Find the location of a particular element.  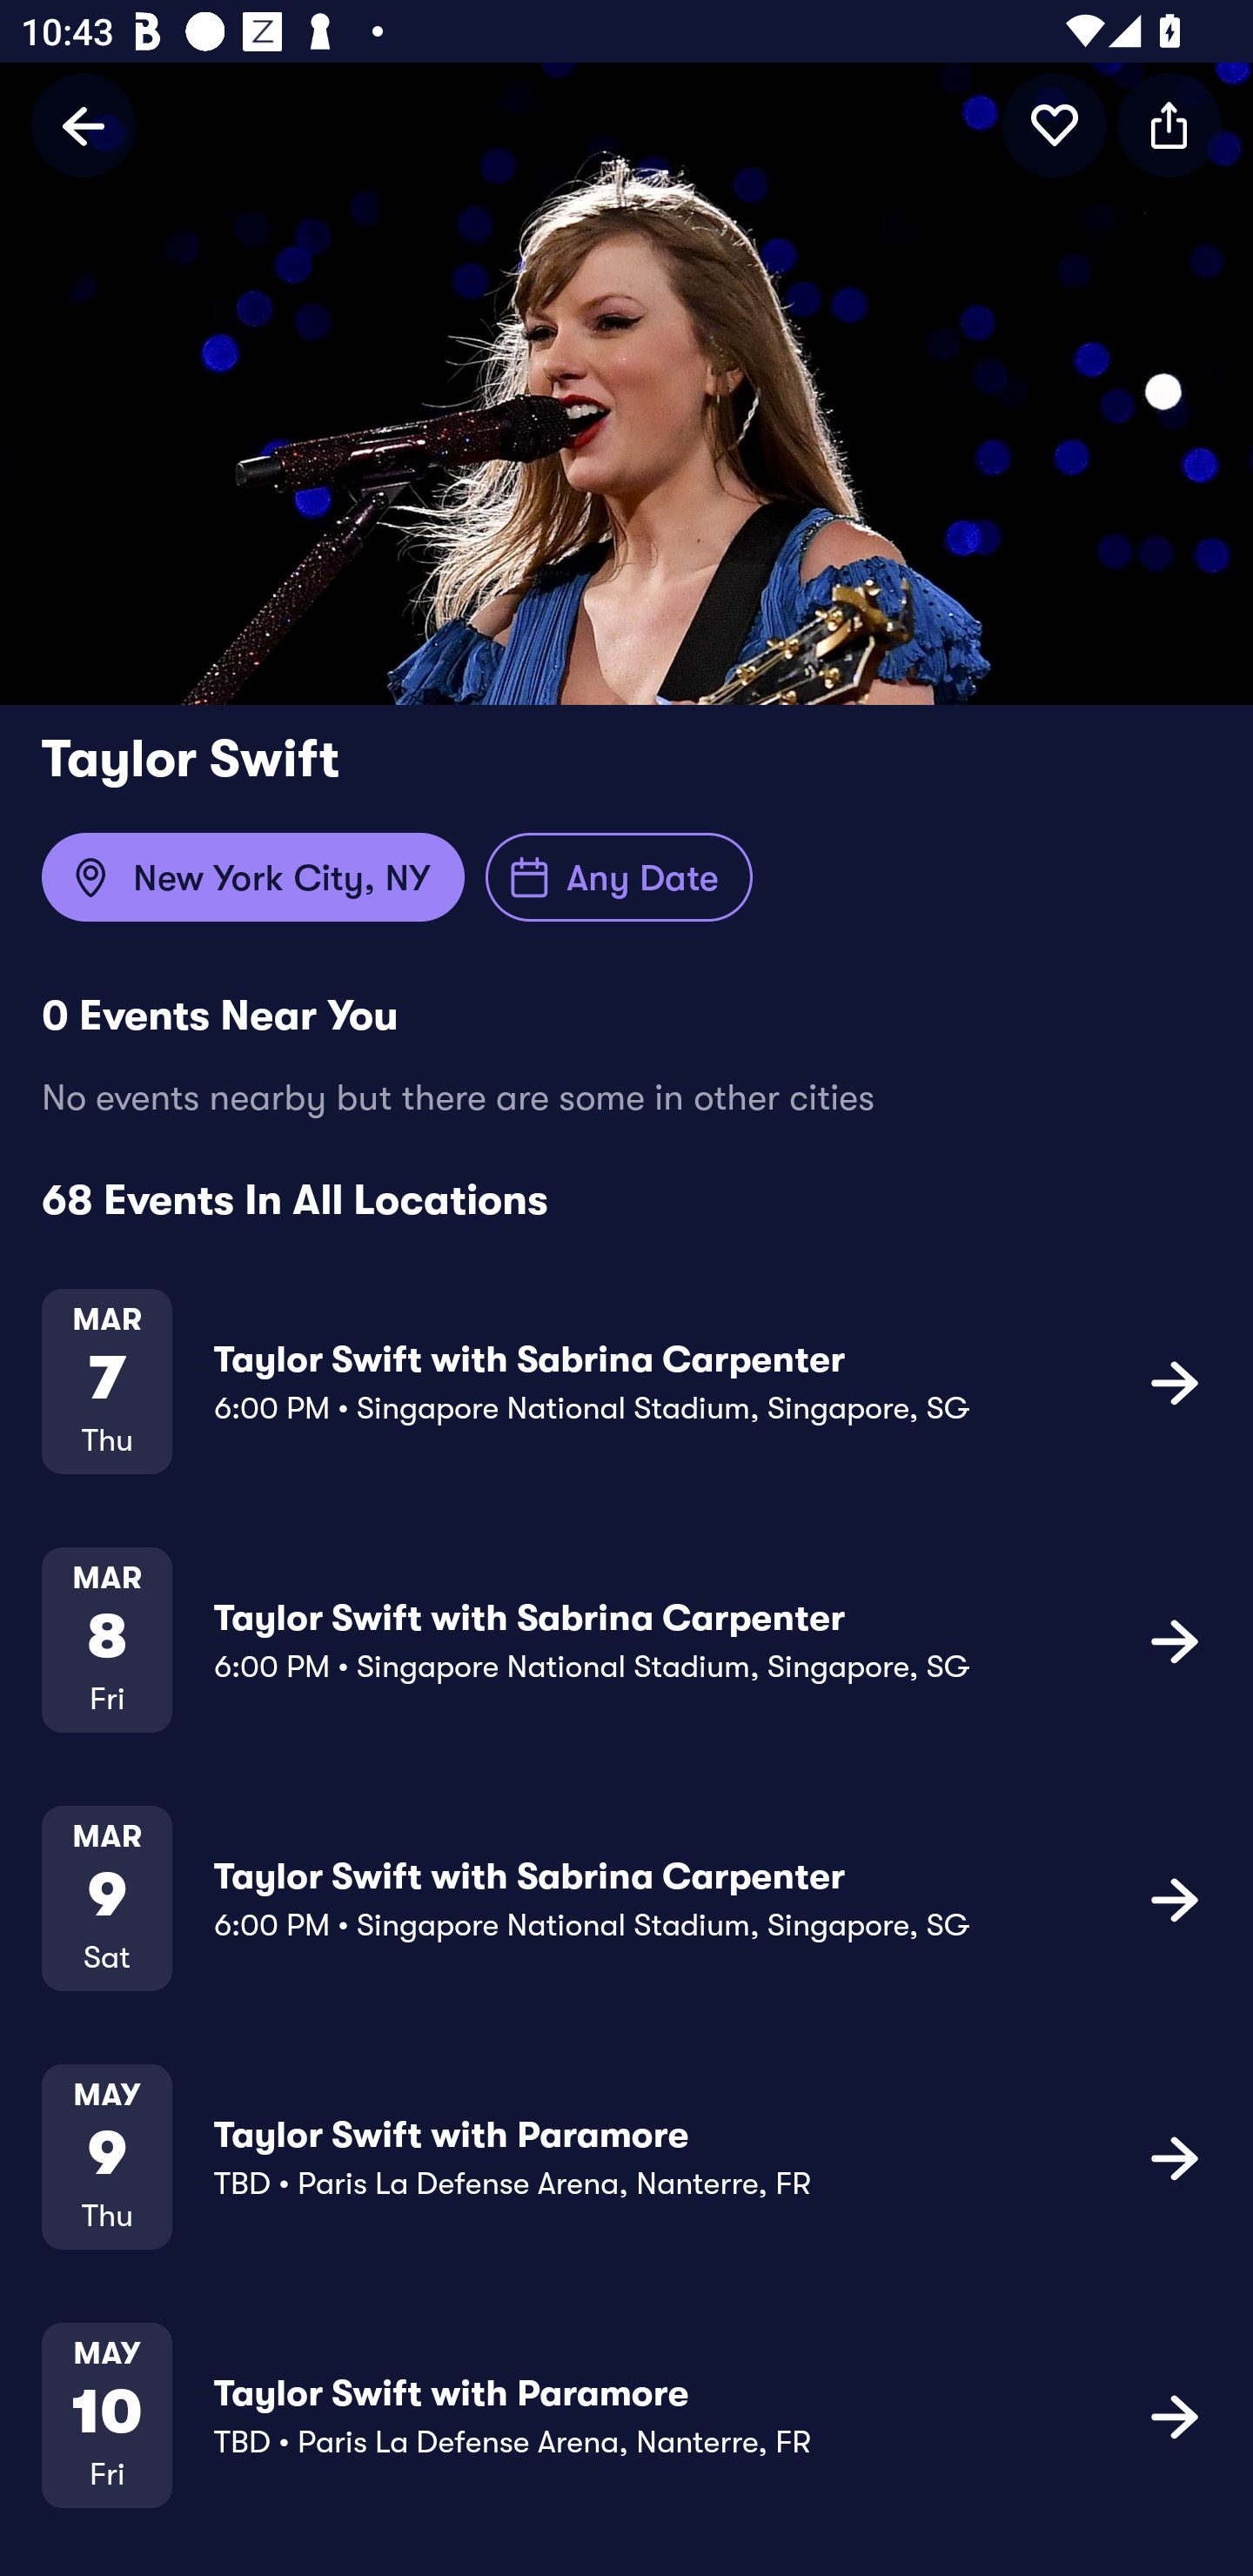

icon button is located at coordinates (1175, 2416).